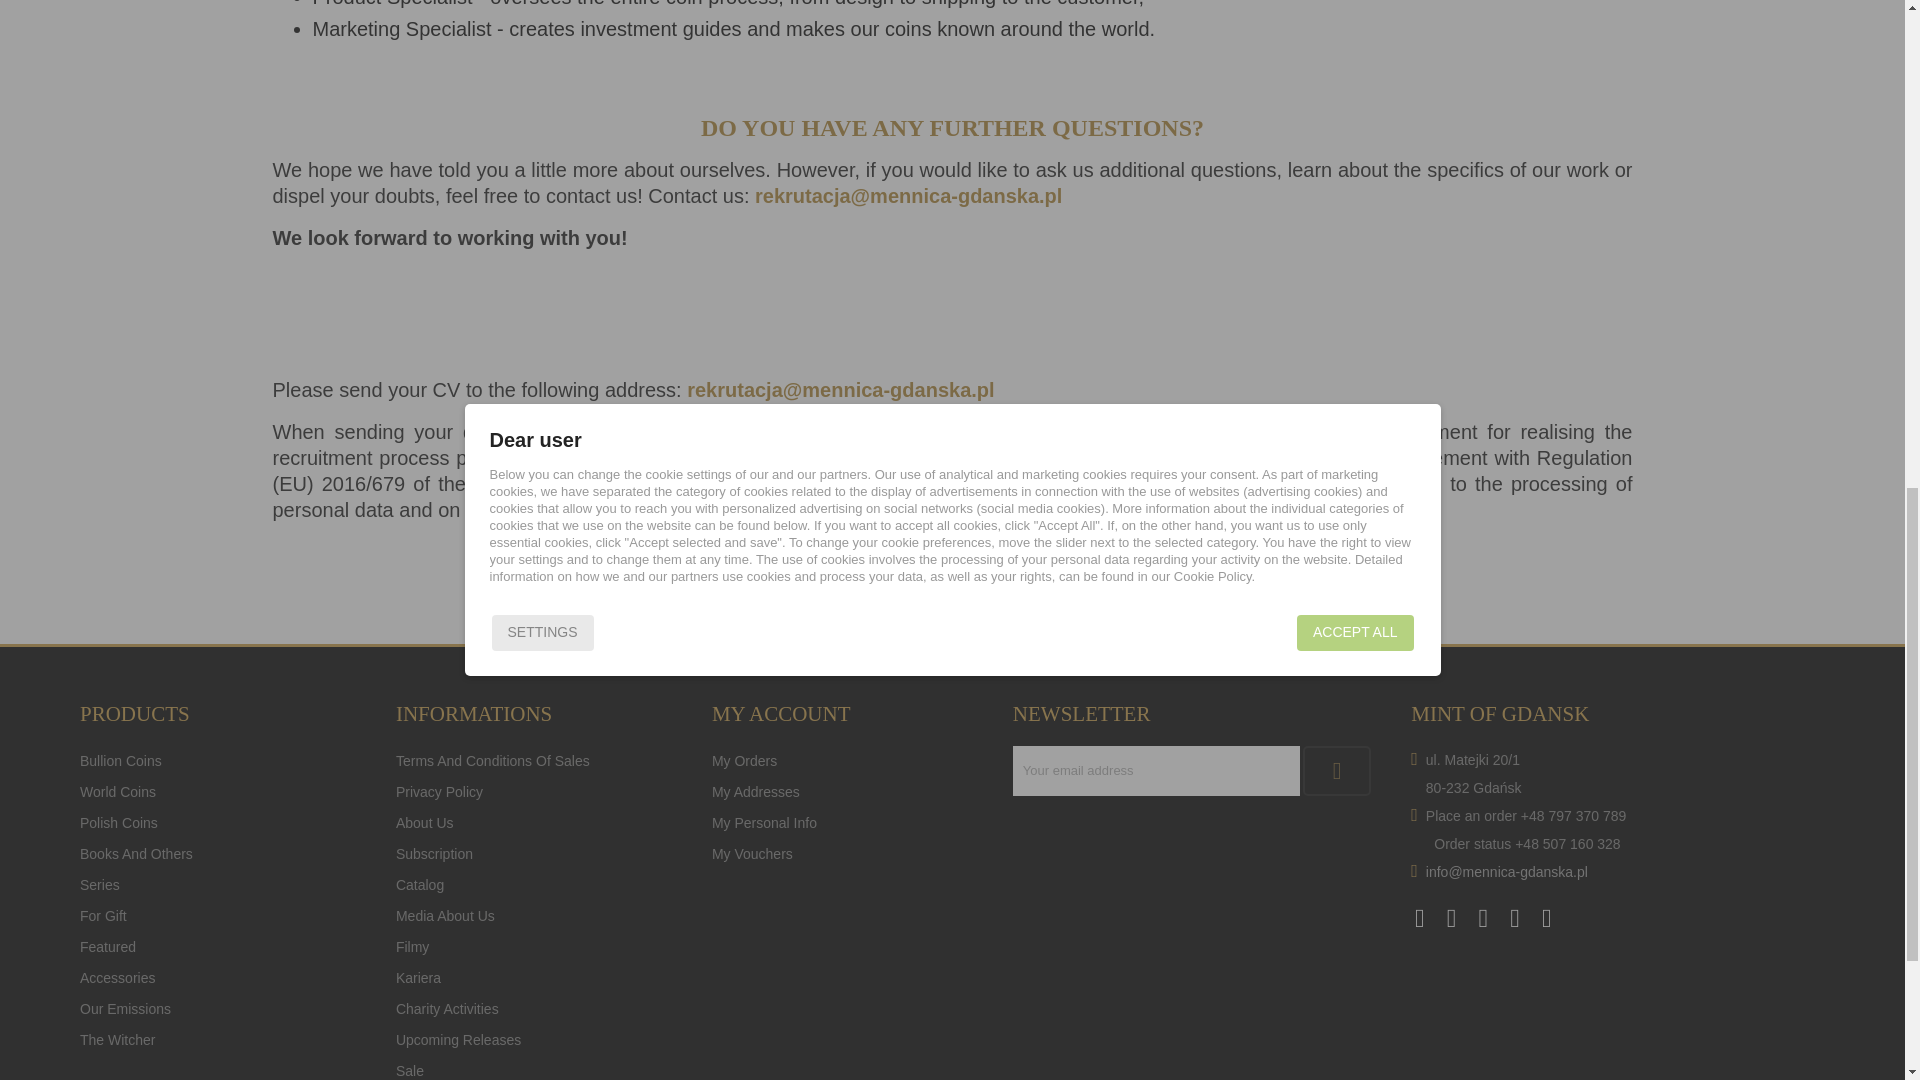 The height and width of the screenshot is (1080, 1920). What do you see at coordinates (136, 854) in the screenshot?
I see `Books And Others` at bounding box center [136, 854].